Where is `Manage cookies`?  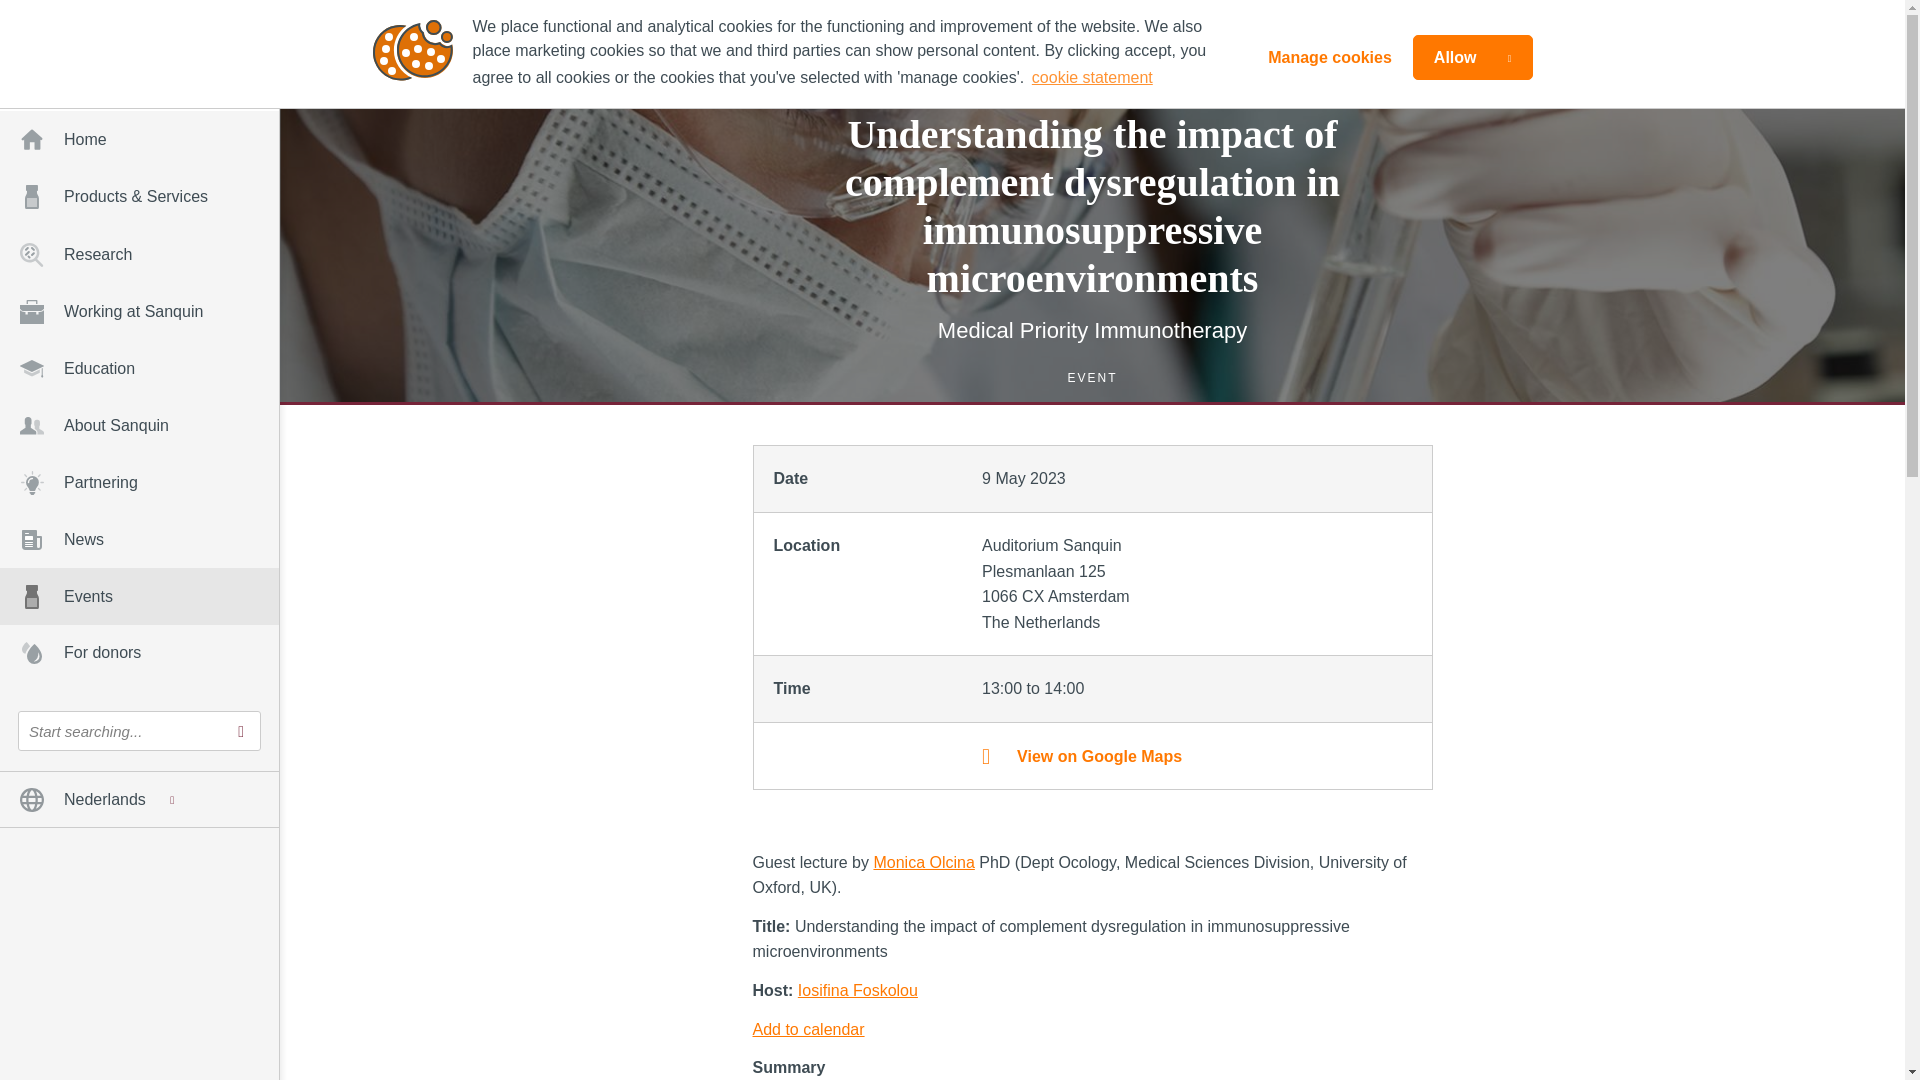
Manage cookies is located at coordinates (1330, 56).